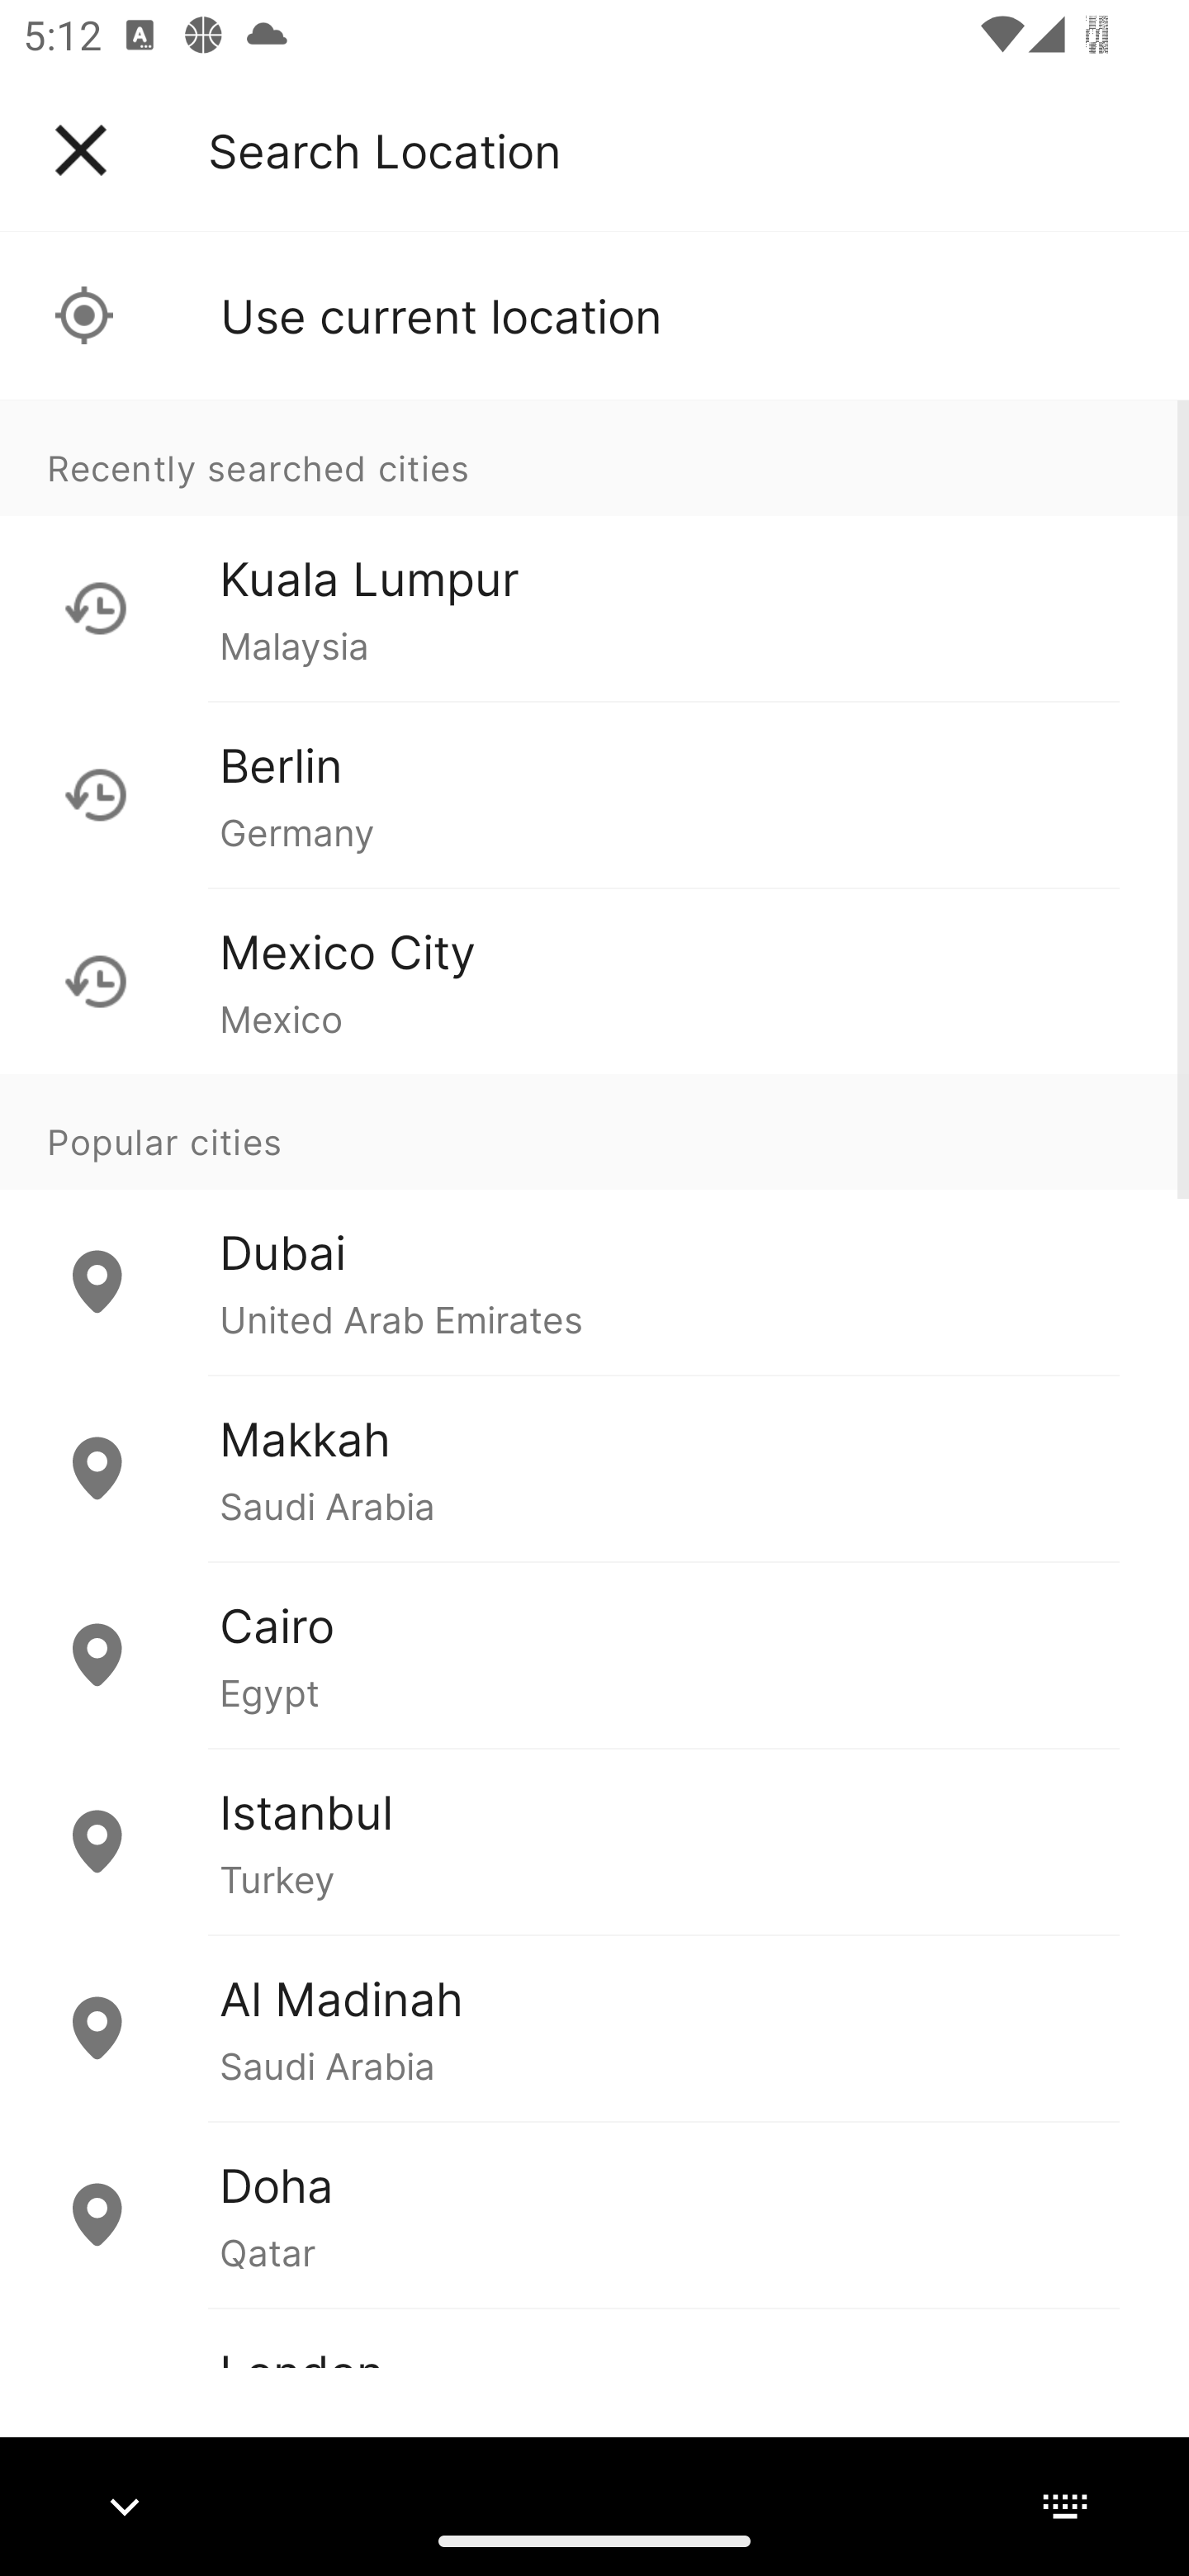 This screenshot has width=1189, height=2576. Describe the element at coordinates (385, 150) in the screenshot. I see `Search Location` at that location.